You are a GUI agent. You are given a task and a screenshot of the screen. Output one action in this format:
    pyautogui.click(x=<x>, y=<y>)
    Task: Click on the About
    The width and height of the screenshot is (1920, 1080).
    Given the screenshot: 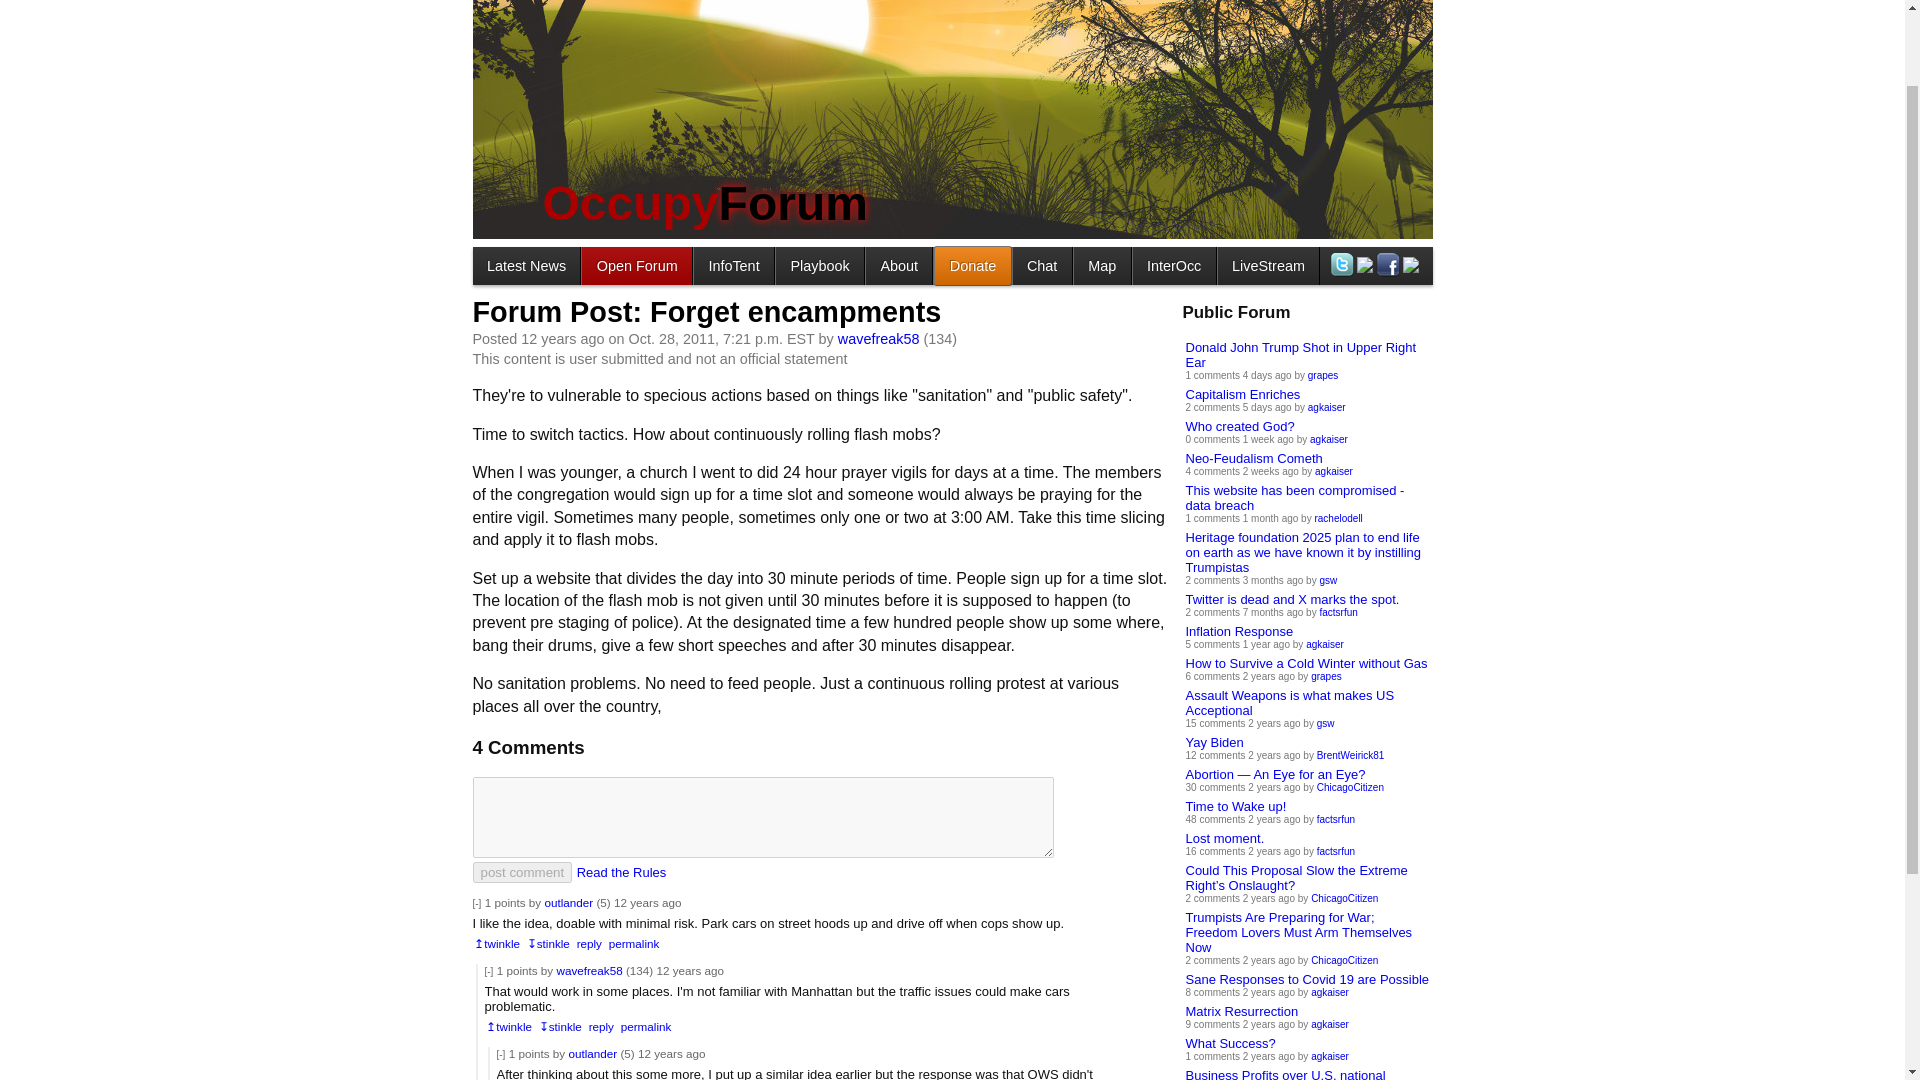 What is the action you would take?
    pyautogui.click(x=898, y=266)
    